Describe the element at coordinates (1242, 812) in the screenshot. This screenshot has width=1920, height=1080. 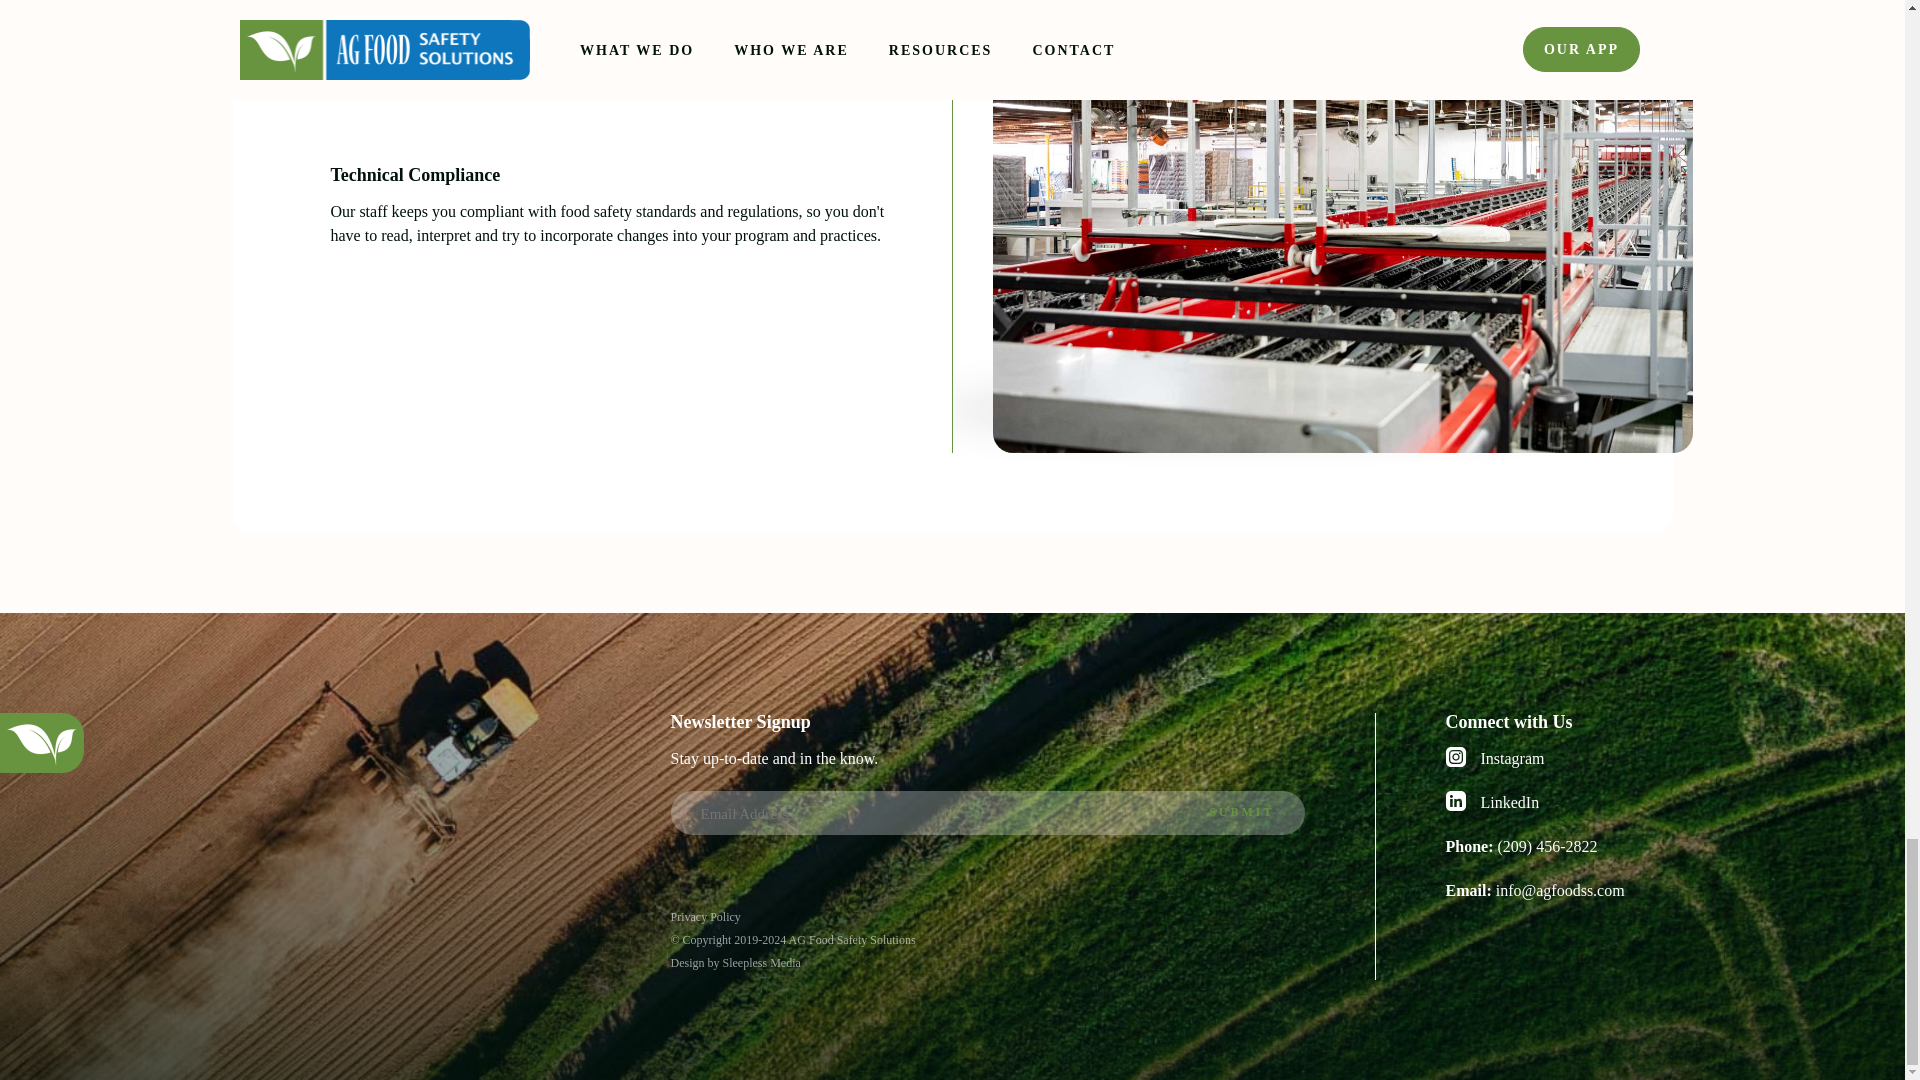
I see `Submit` at that location.